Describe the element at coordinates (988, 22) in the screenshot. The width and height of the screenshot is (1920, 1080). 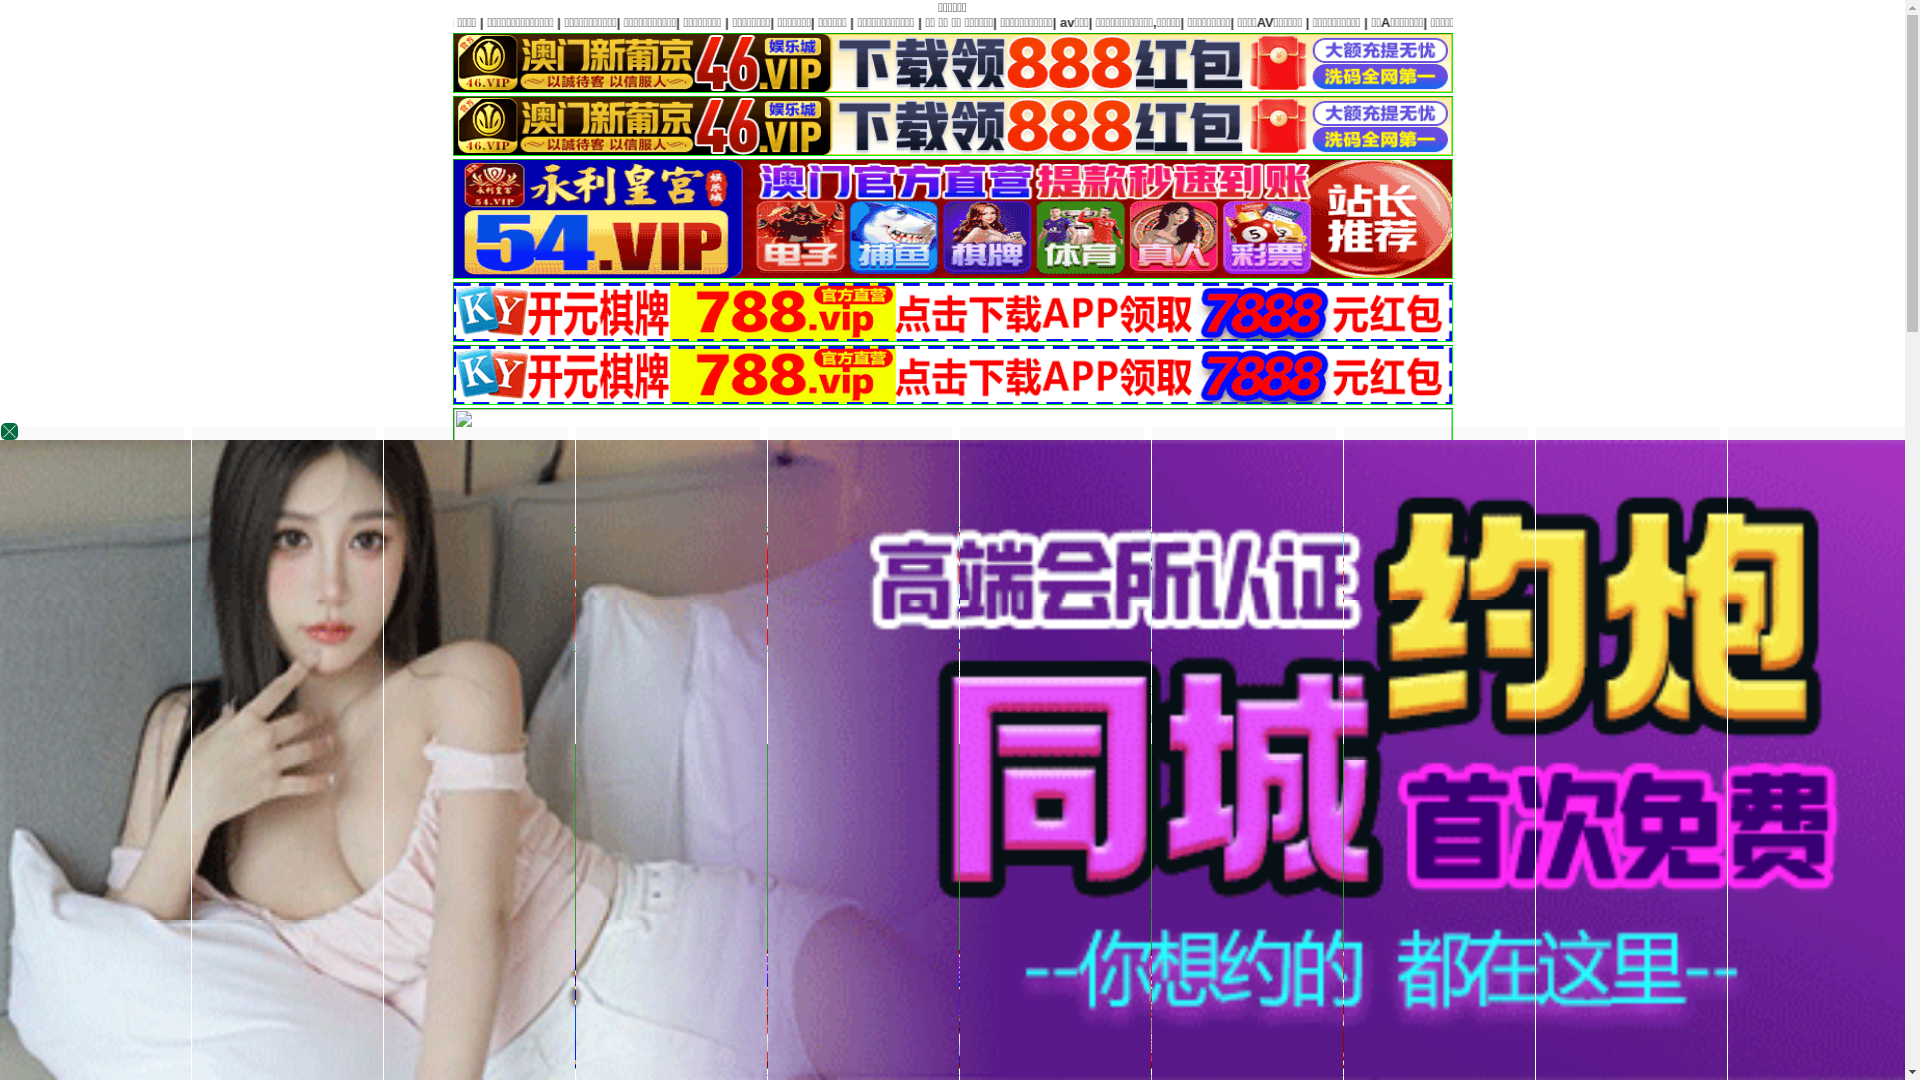
I see `|` at that location.